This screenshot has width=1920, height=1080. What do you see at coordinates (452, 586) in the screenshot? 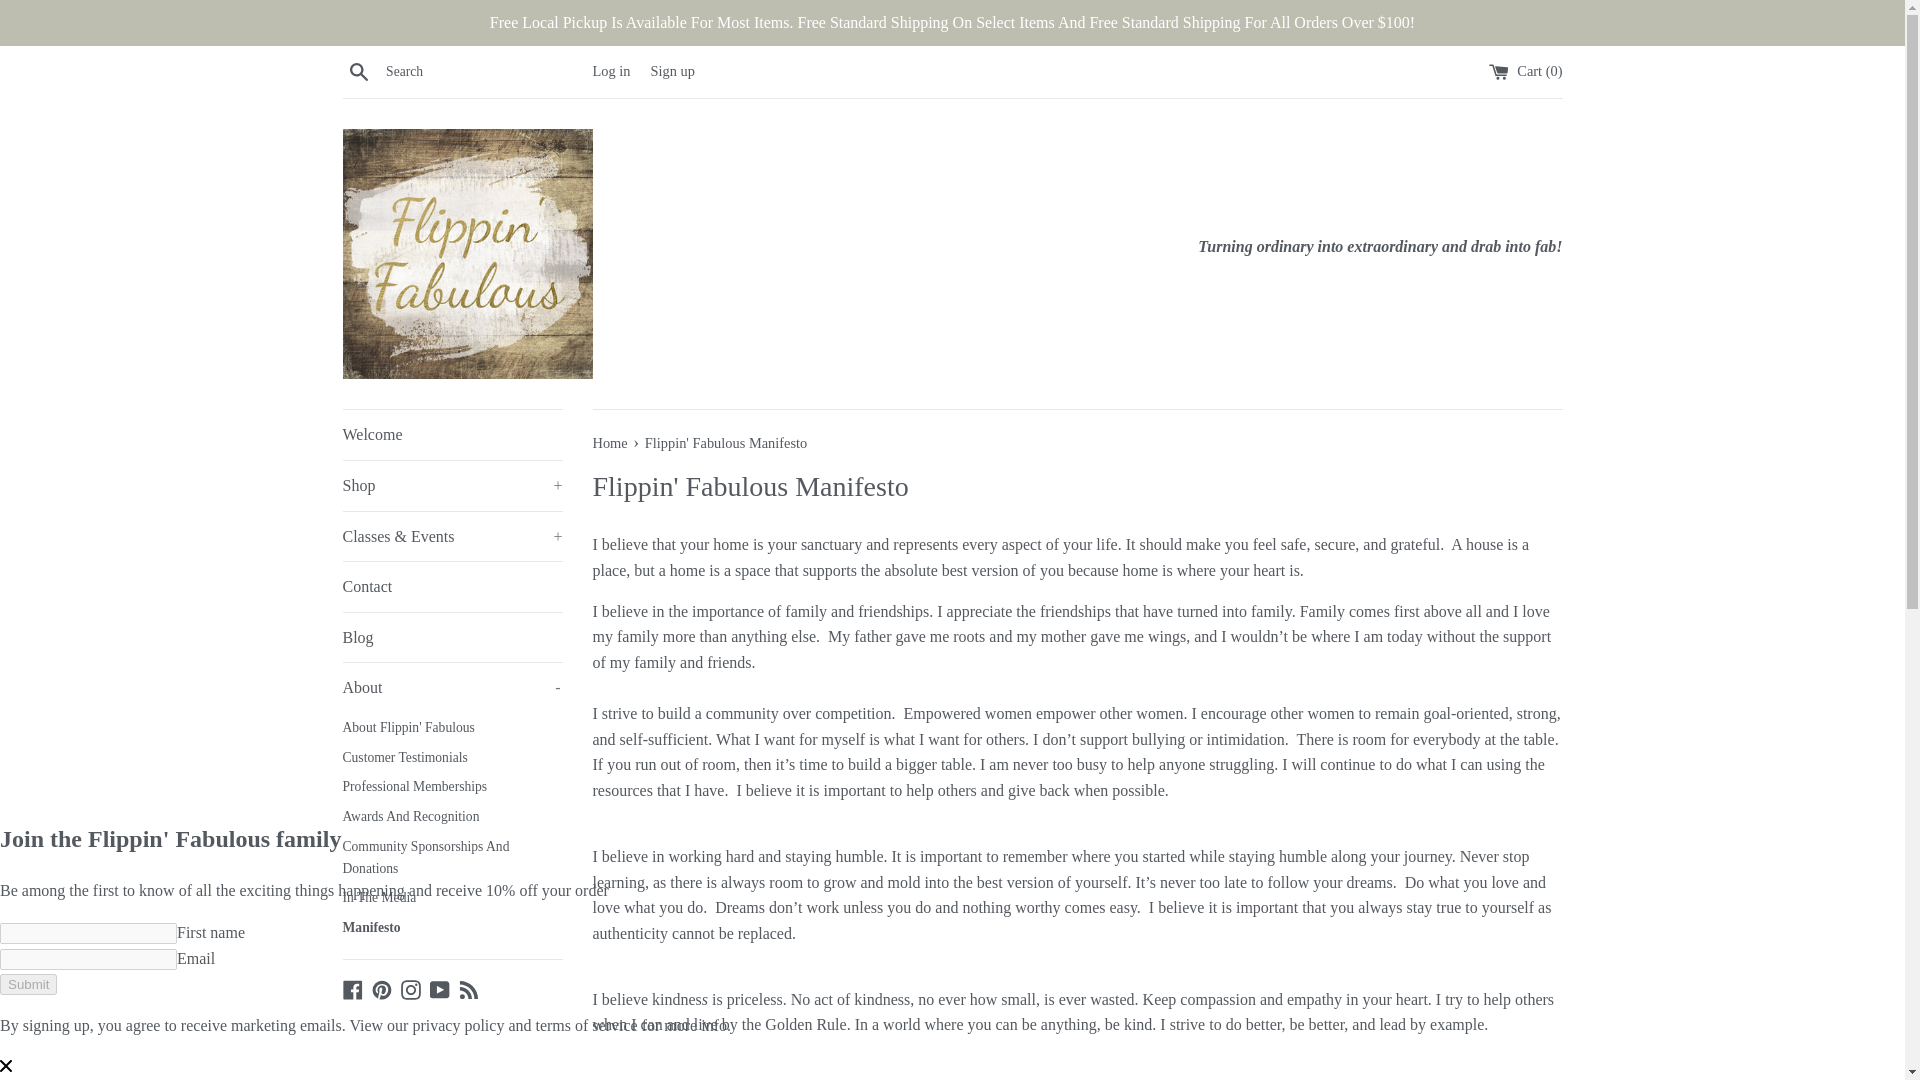
I see `Contact` at bounding box center [452, 586].